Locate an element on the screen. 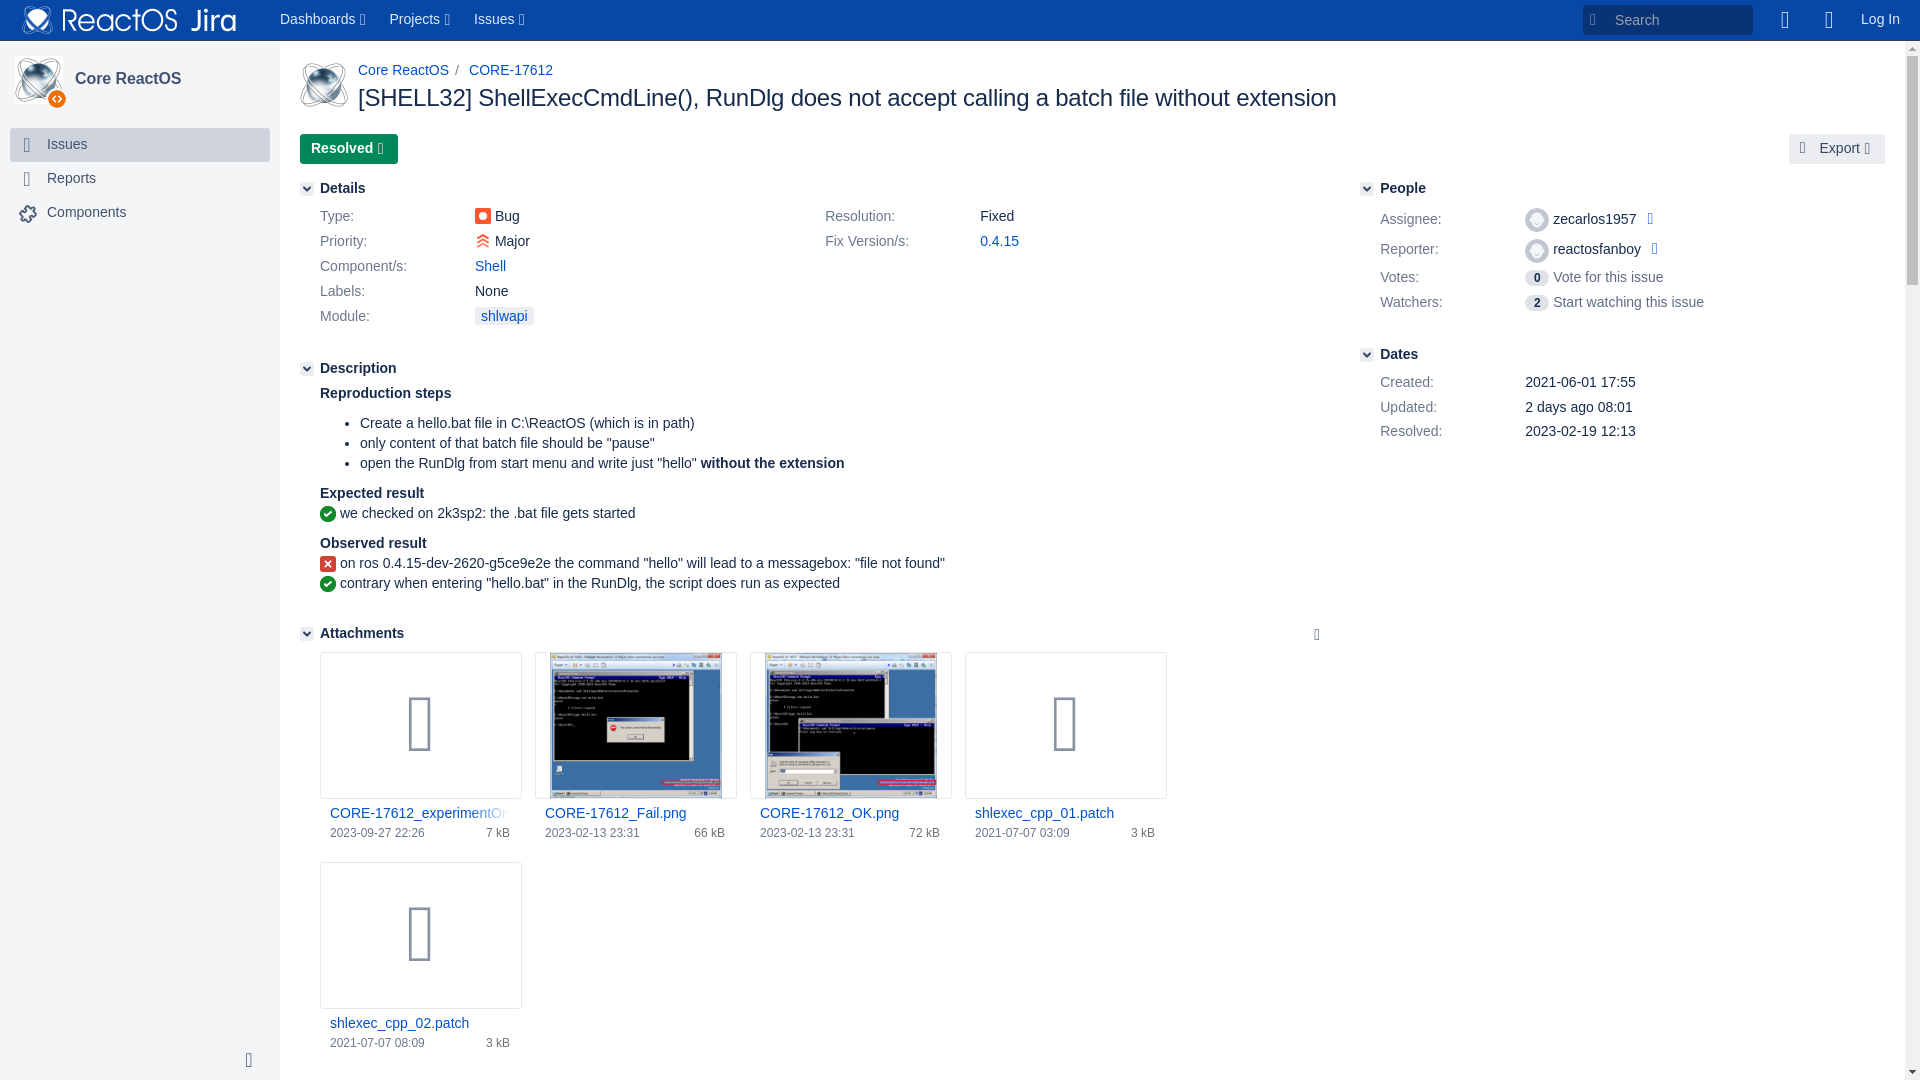 Image resolution: width=1920 pixels, height=1080 pixels. Help is located at coordinates (1828, 20).